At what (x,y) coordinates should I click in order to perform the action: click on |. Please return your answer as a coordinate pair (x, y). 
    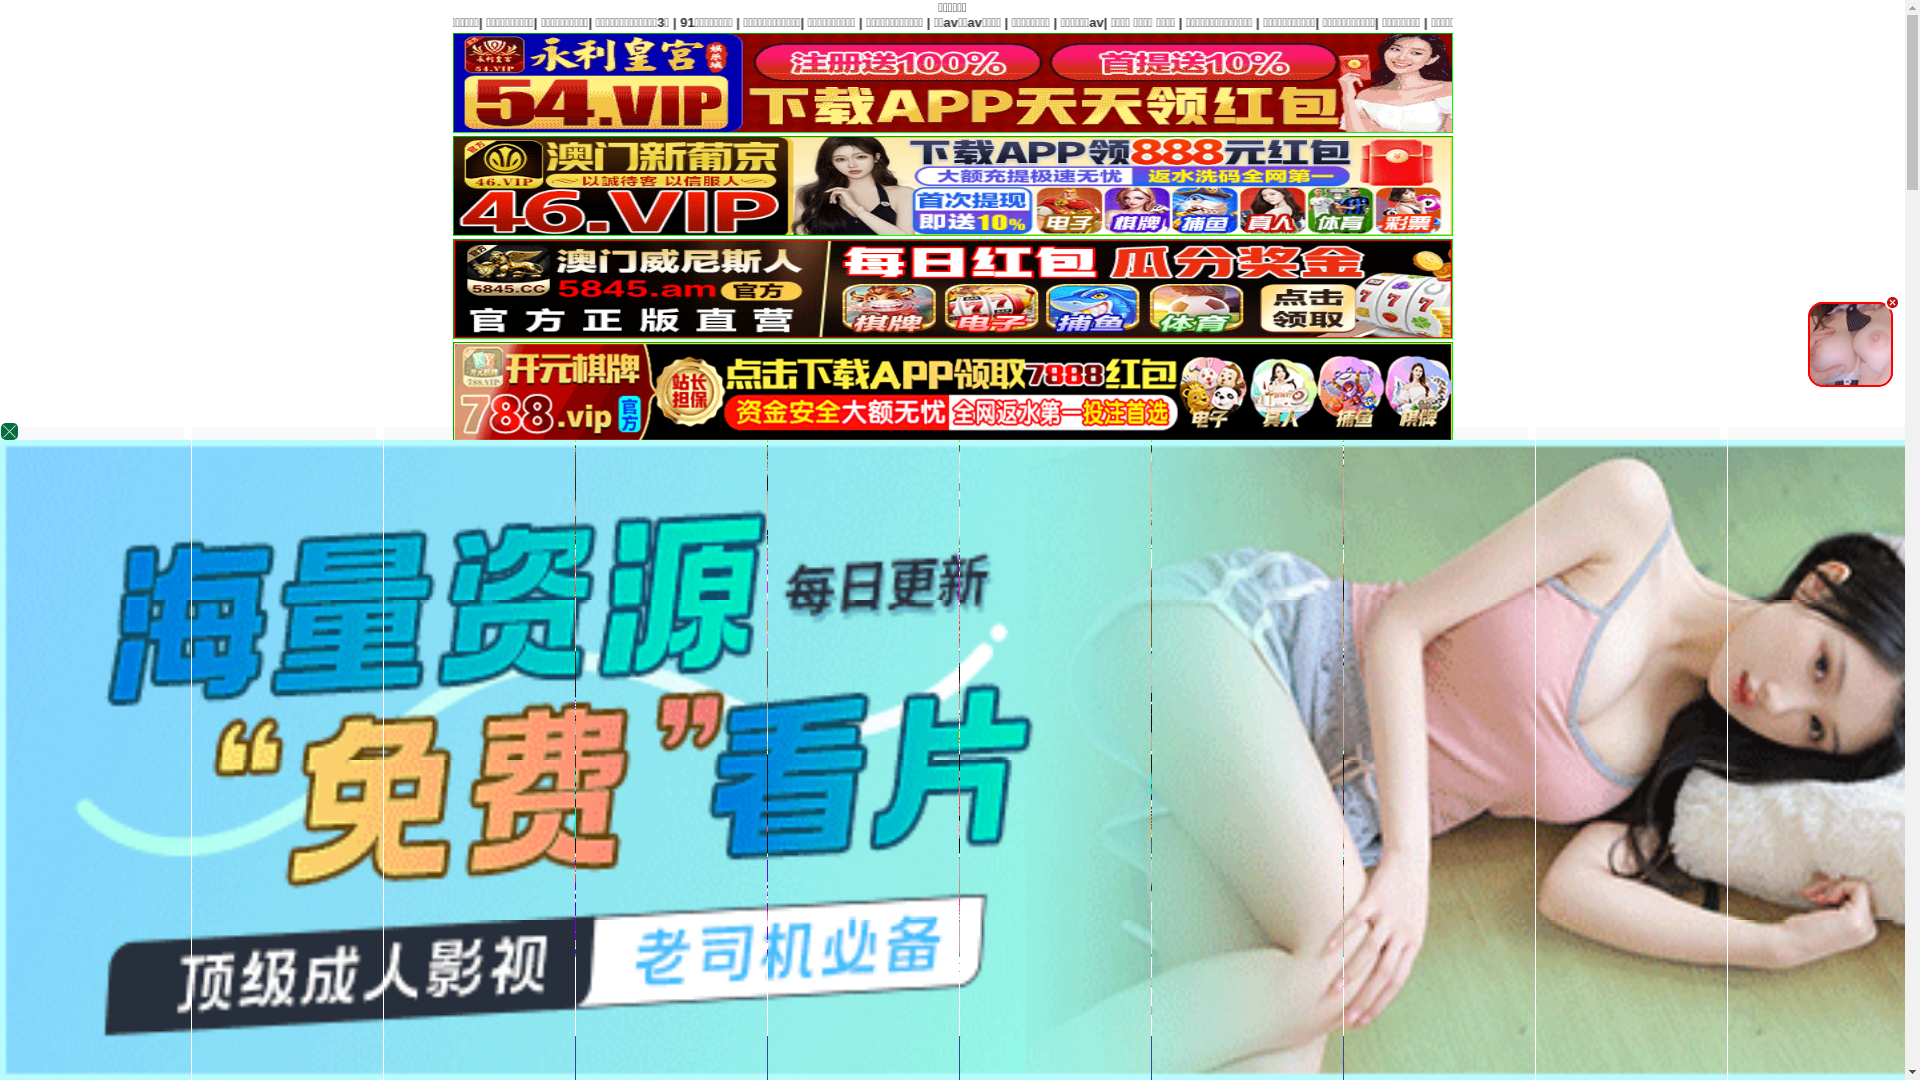
    Looking at the image, I should click on (325, 22).